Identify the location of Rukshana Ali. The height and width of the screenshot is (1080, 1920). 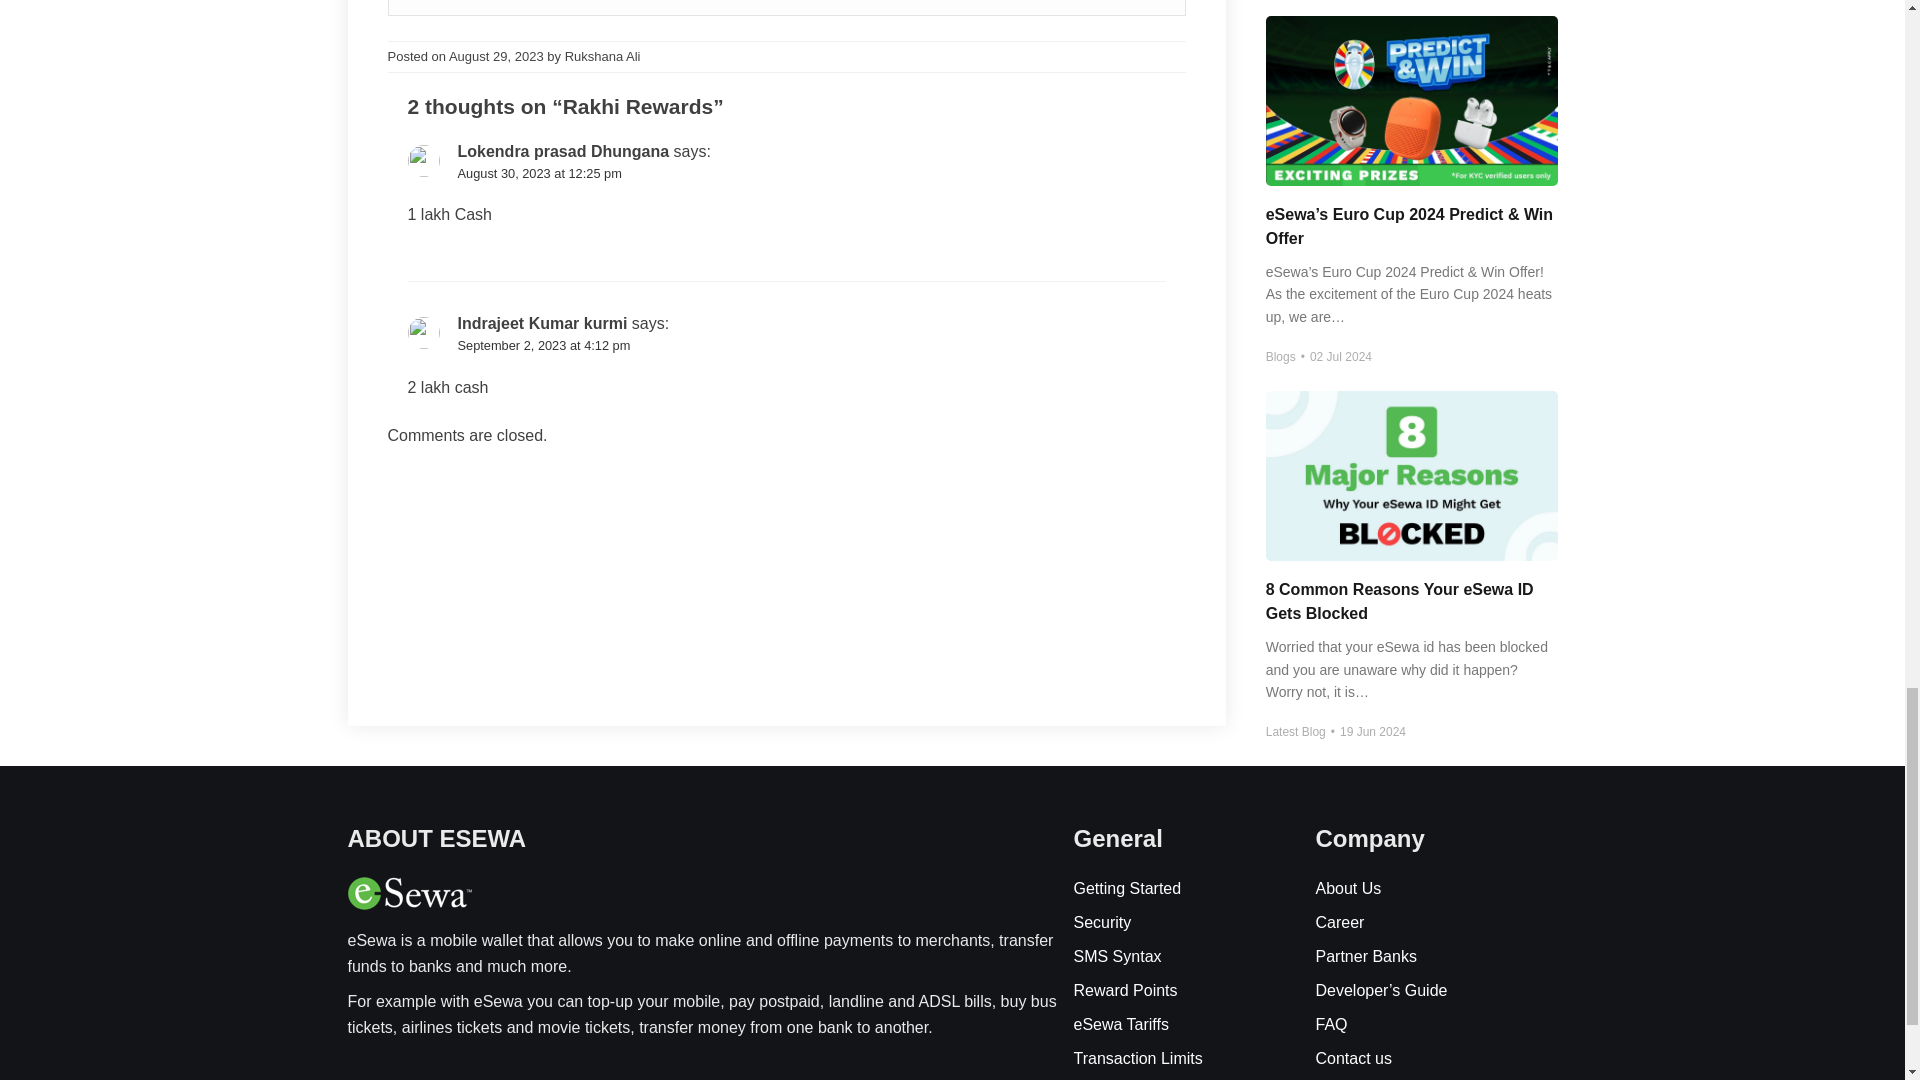
(602, 56).